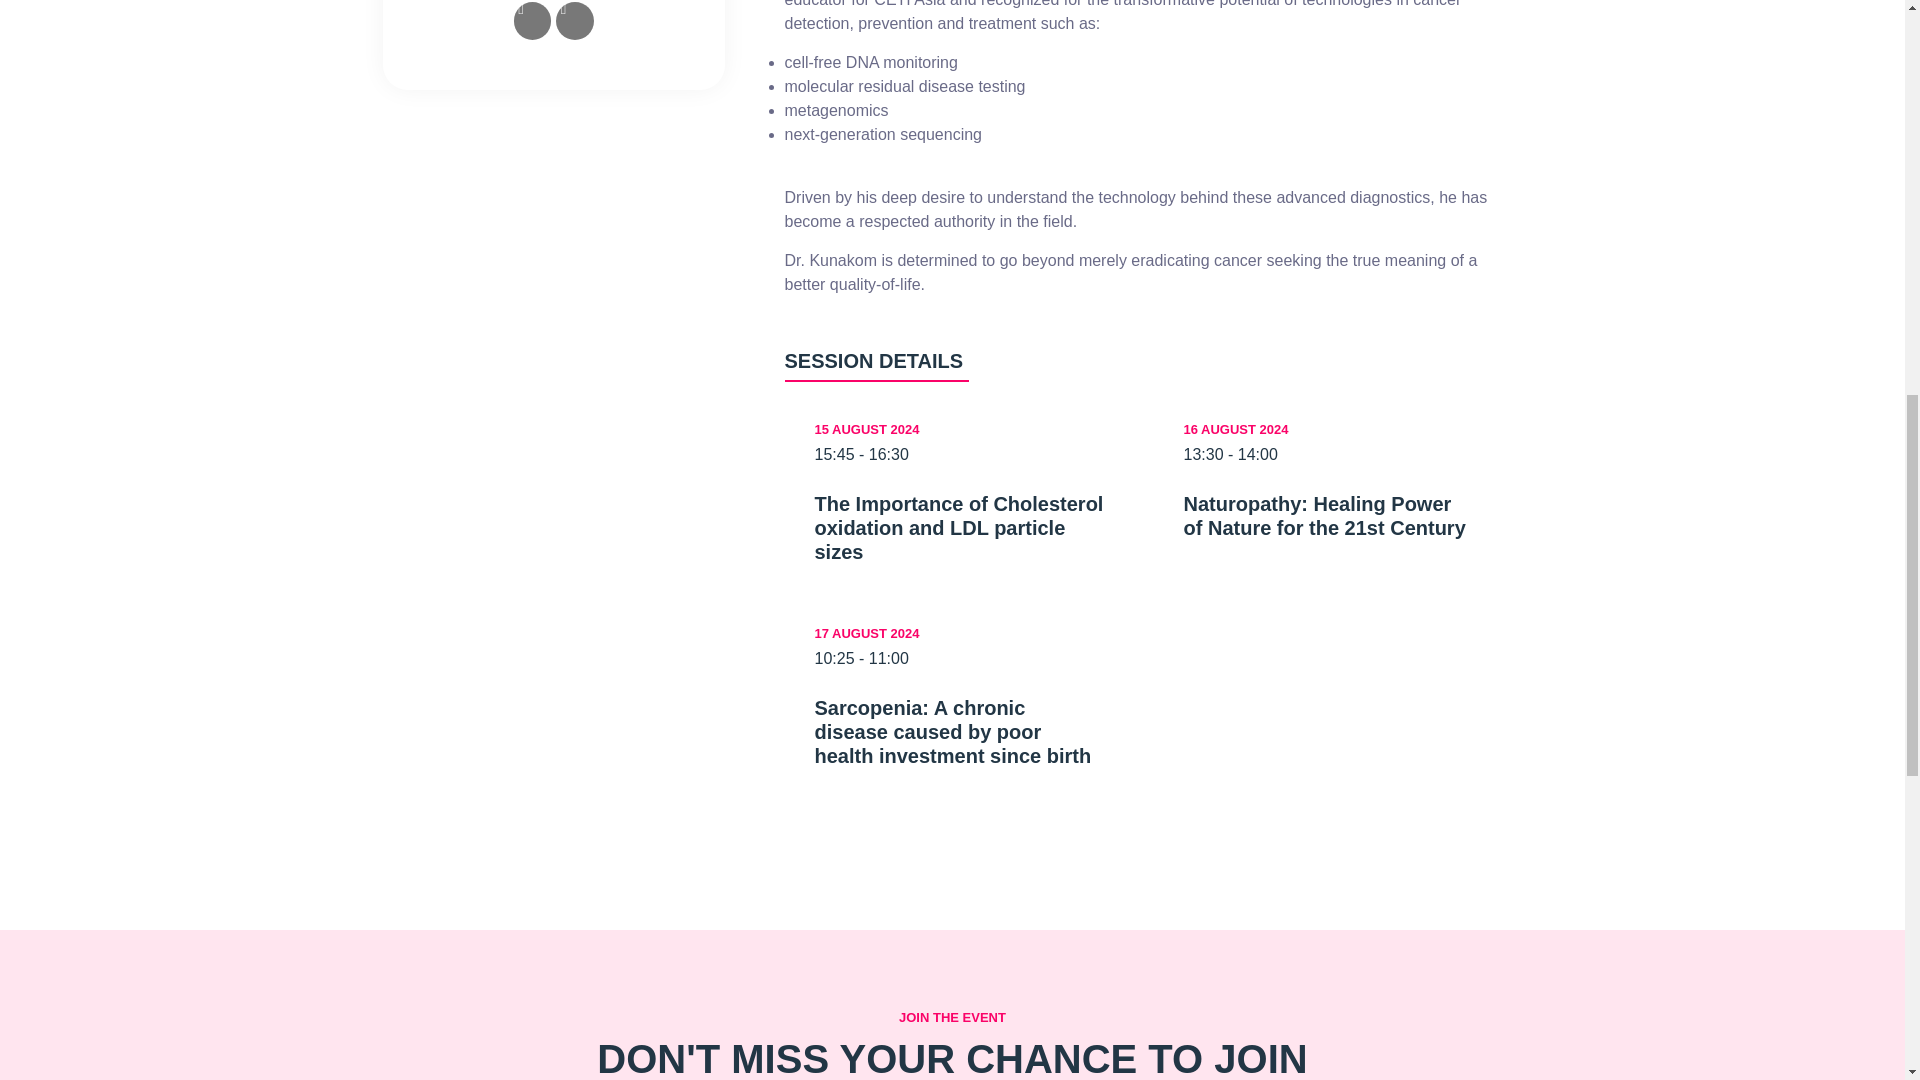 Image resolution: width=1920 pixels, height=1080 pixels. Describe the element at coordinates (1328, 516) in the screenshot. I see `Naturopathy: Healing Power of Nature for the 21st Century` at that location.